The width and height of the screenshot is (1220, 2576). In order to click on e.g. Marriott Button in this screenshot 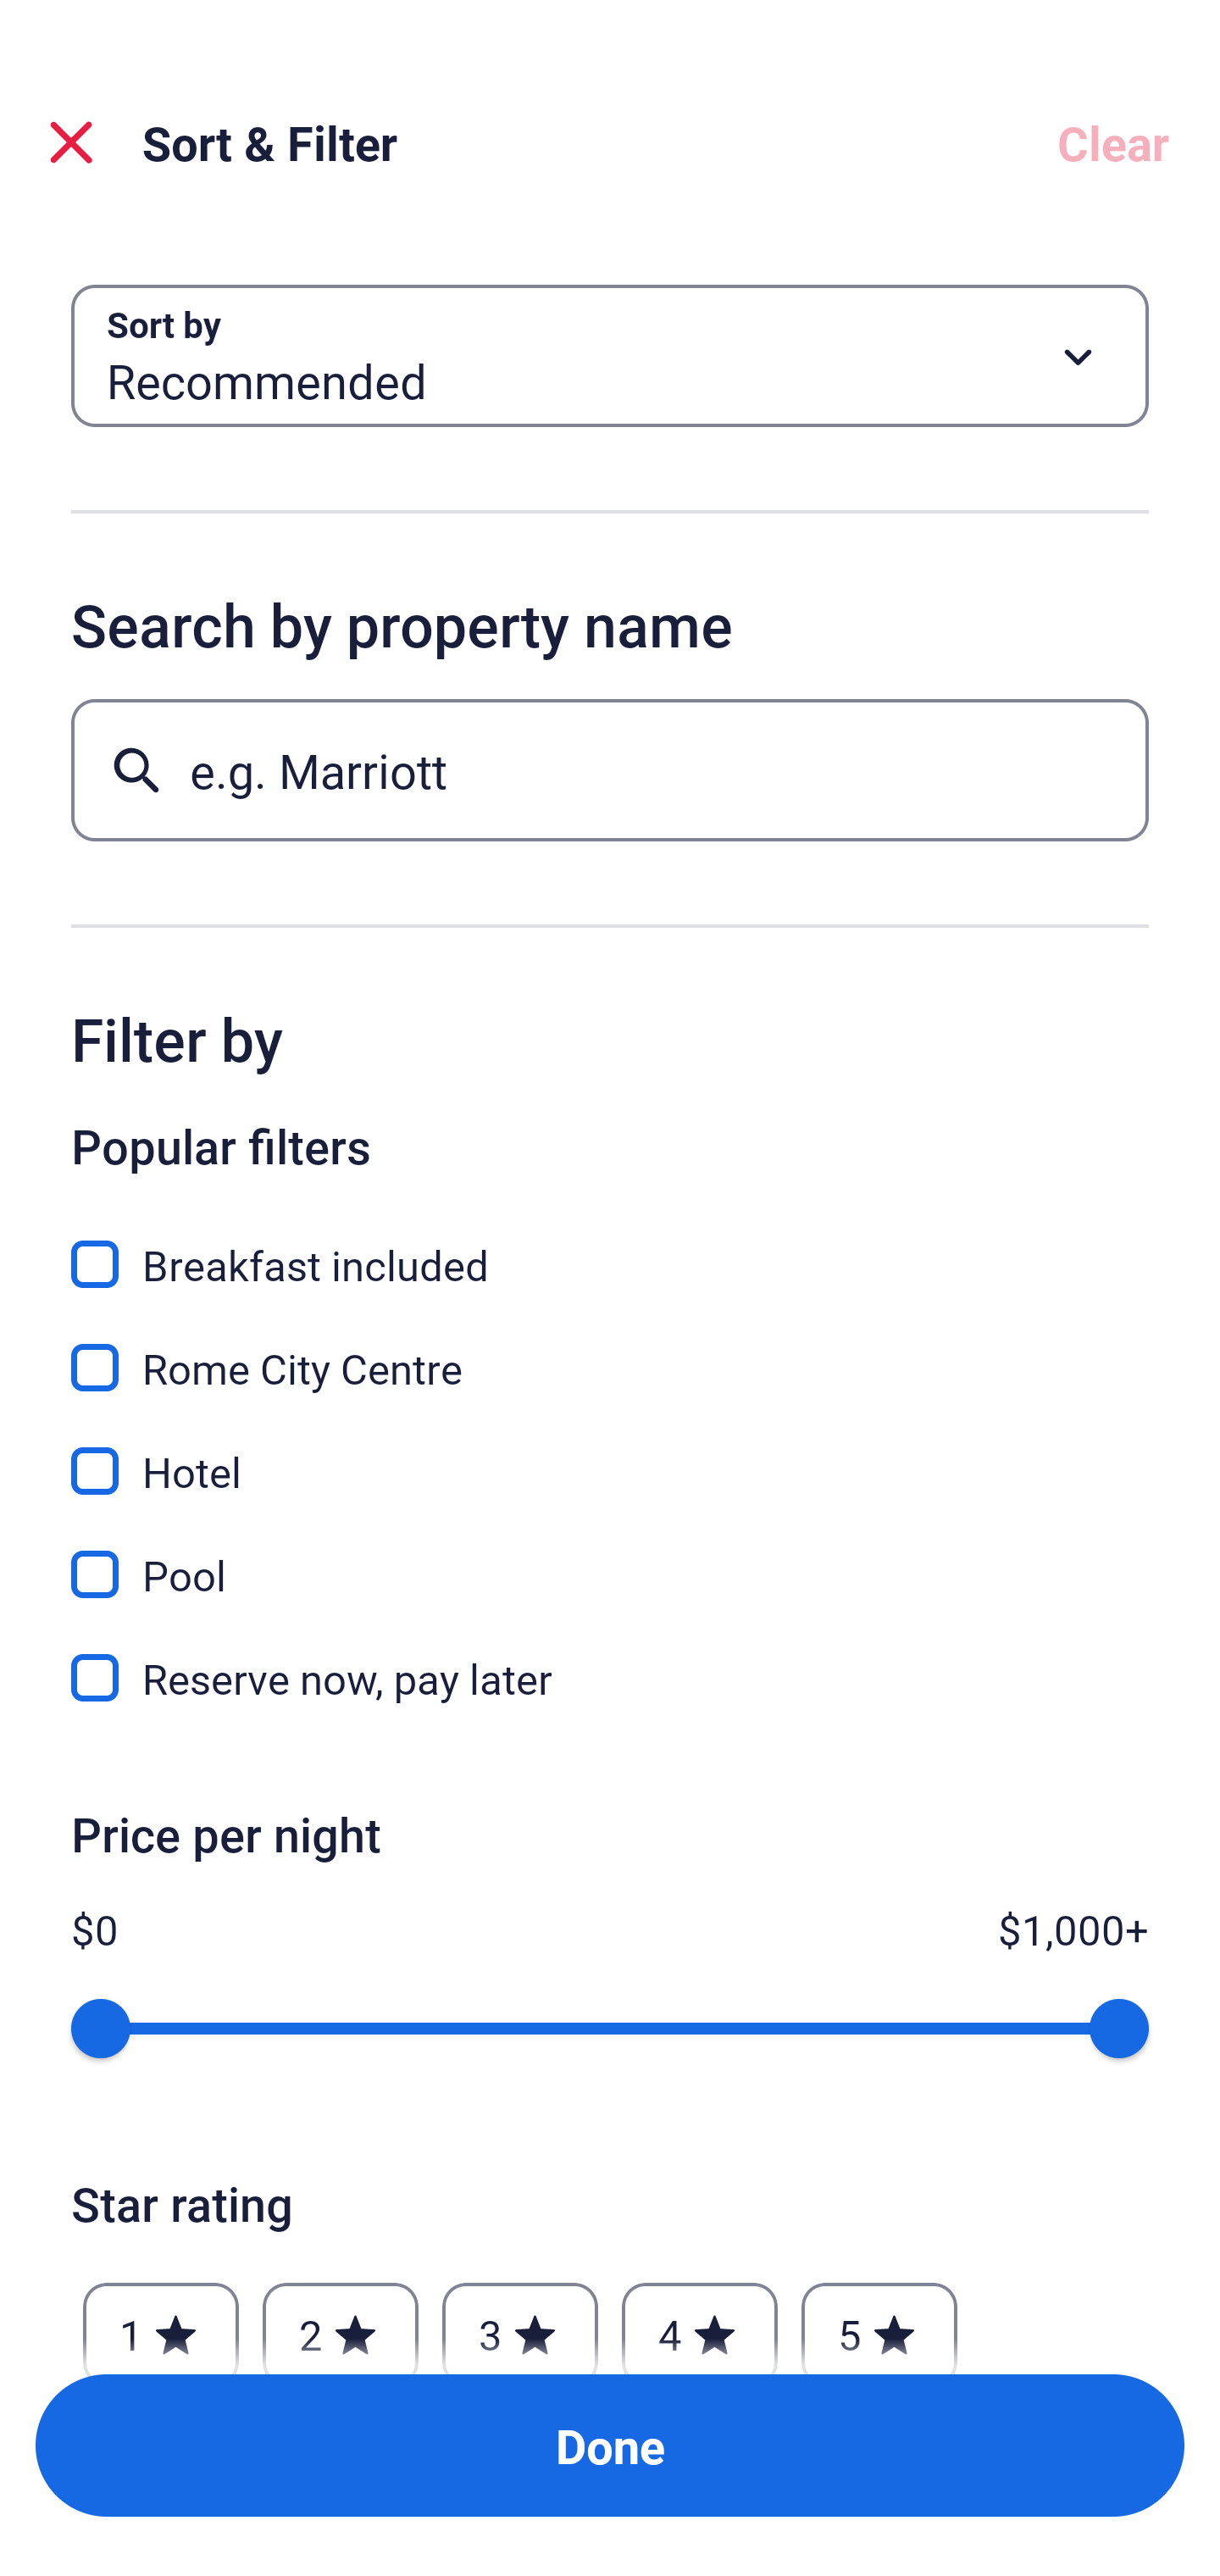, I will do `click(610, 769)`.